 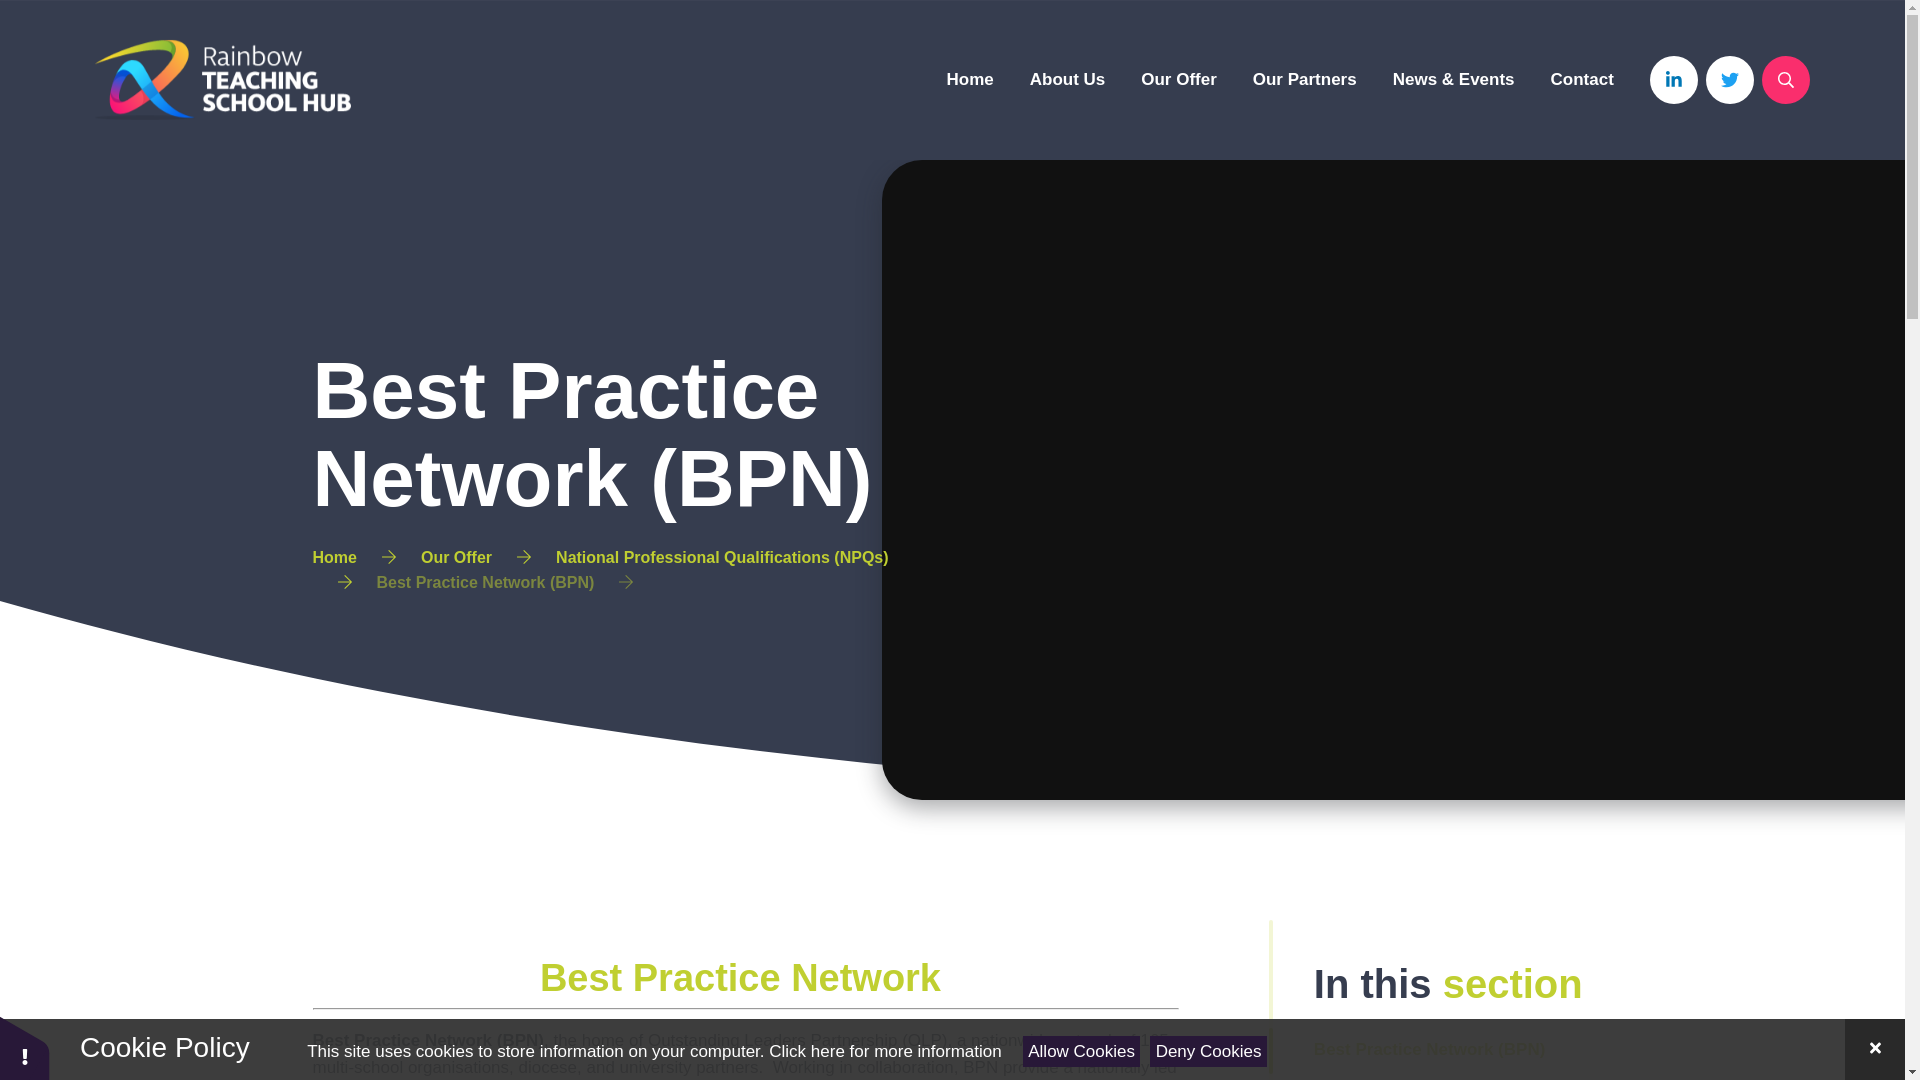 I want to click on Allow Cookies, so click(x=1082, y=1051).